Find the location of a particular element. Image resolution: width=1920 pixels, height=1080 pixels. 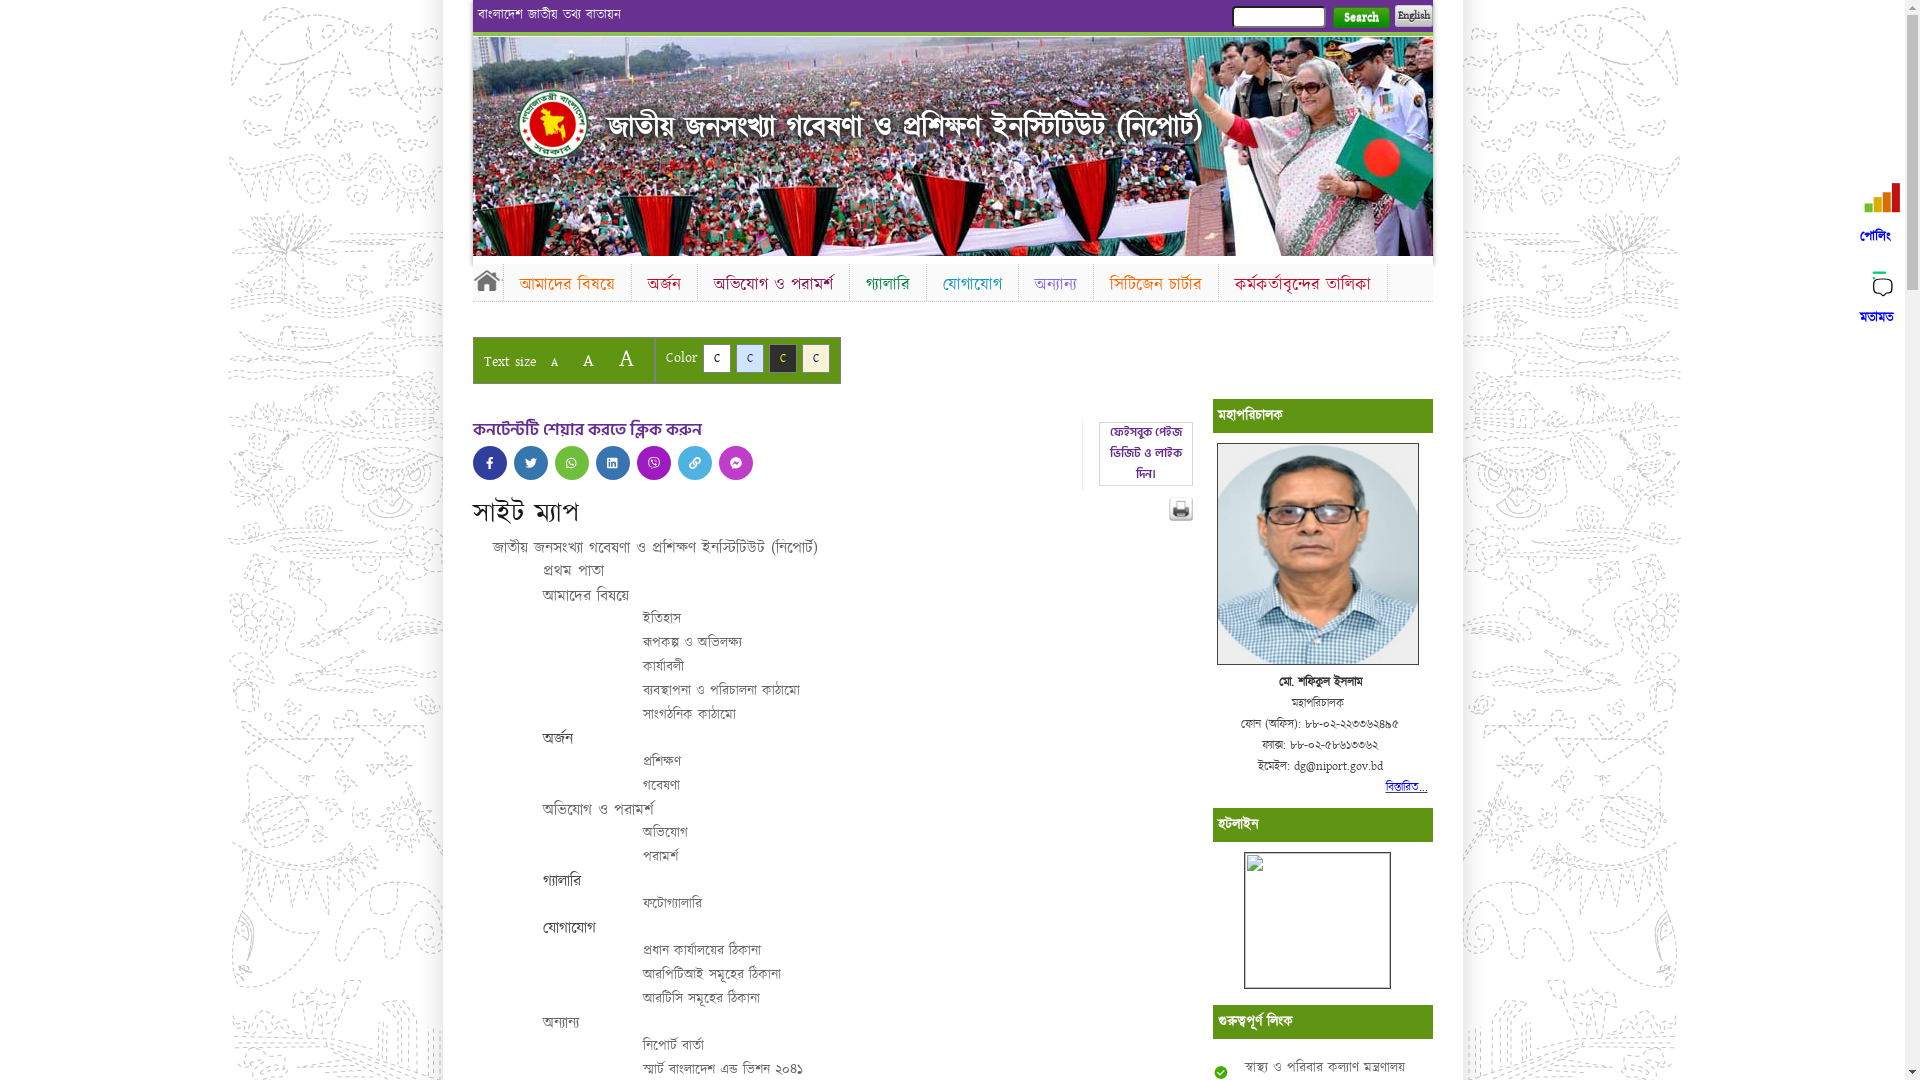

Home is located at coordinates (553, 124).